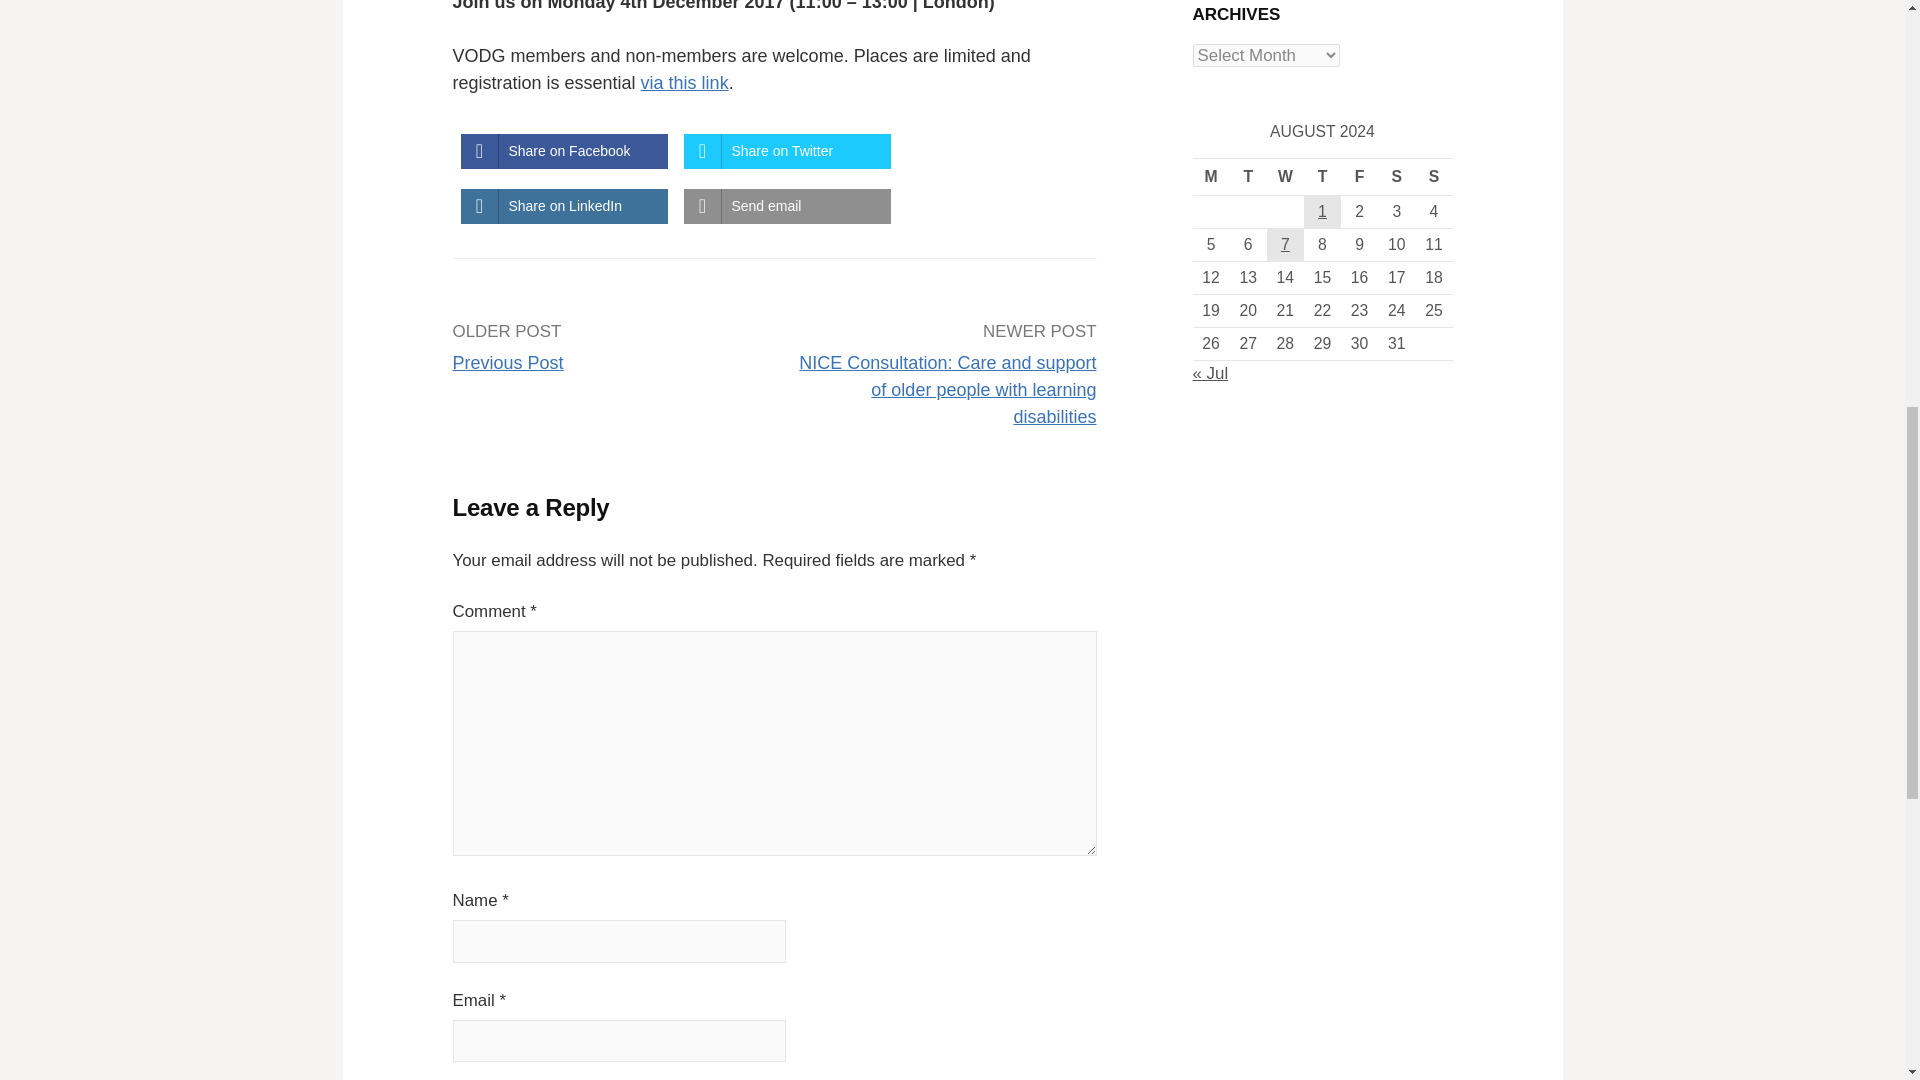  I want to click on Monday, so click(1210, 176).